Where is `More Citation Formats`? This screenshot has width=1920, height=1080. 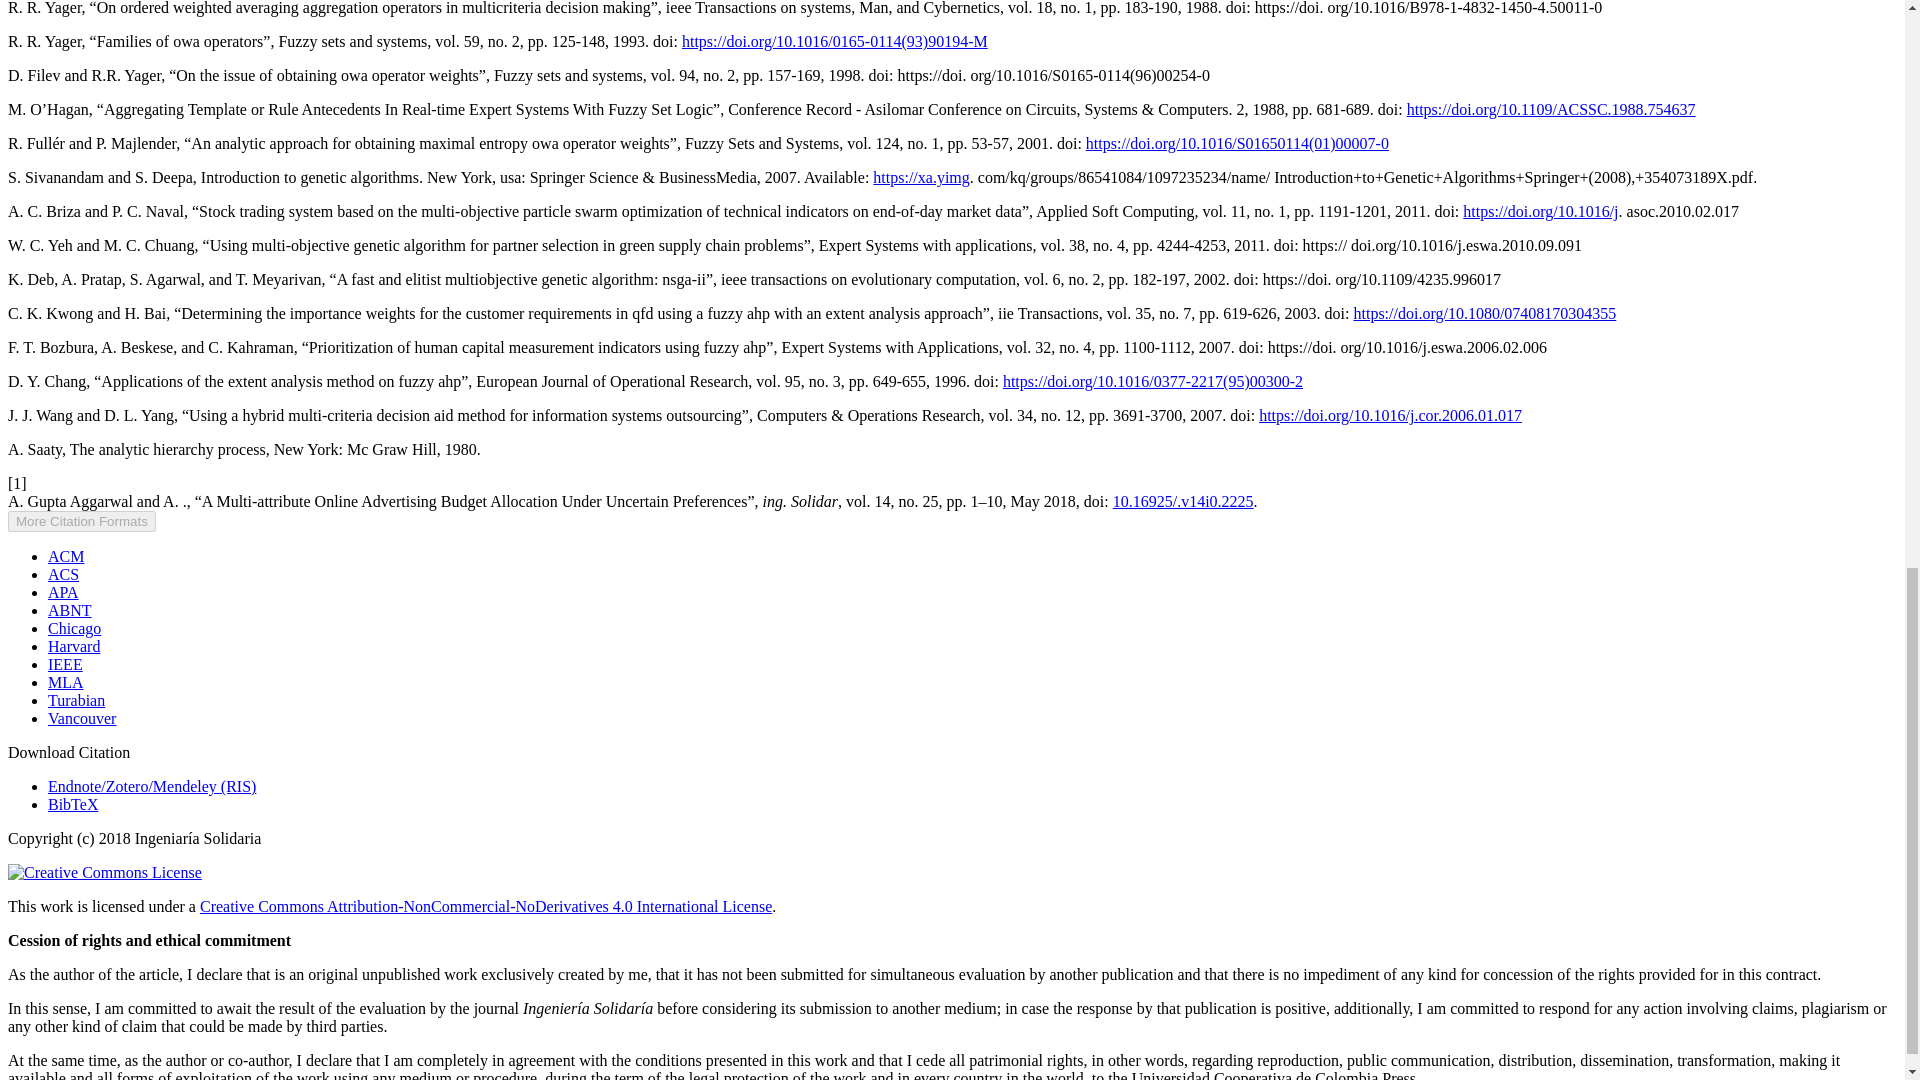
More Citation Formats is located at coordinates (81, 521).